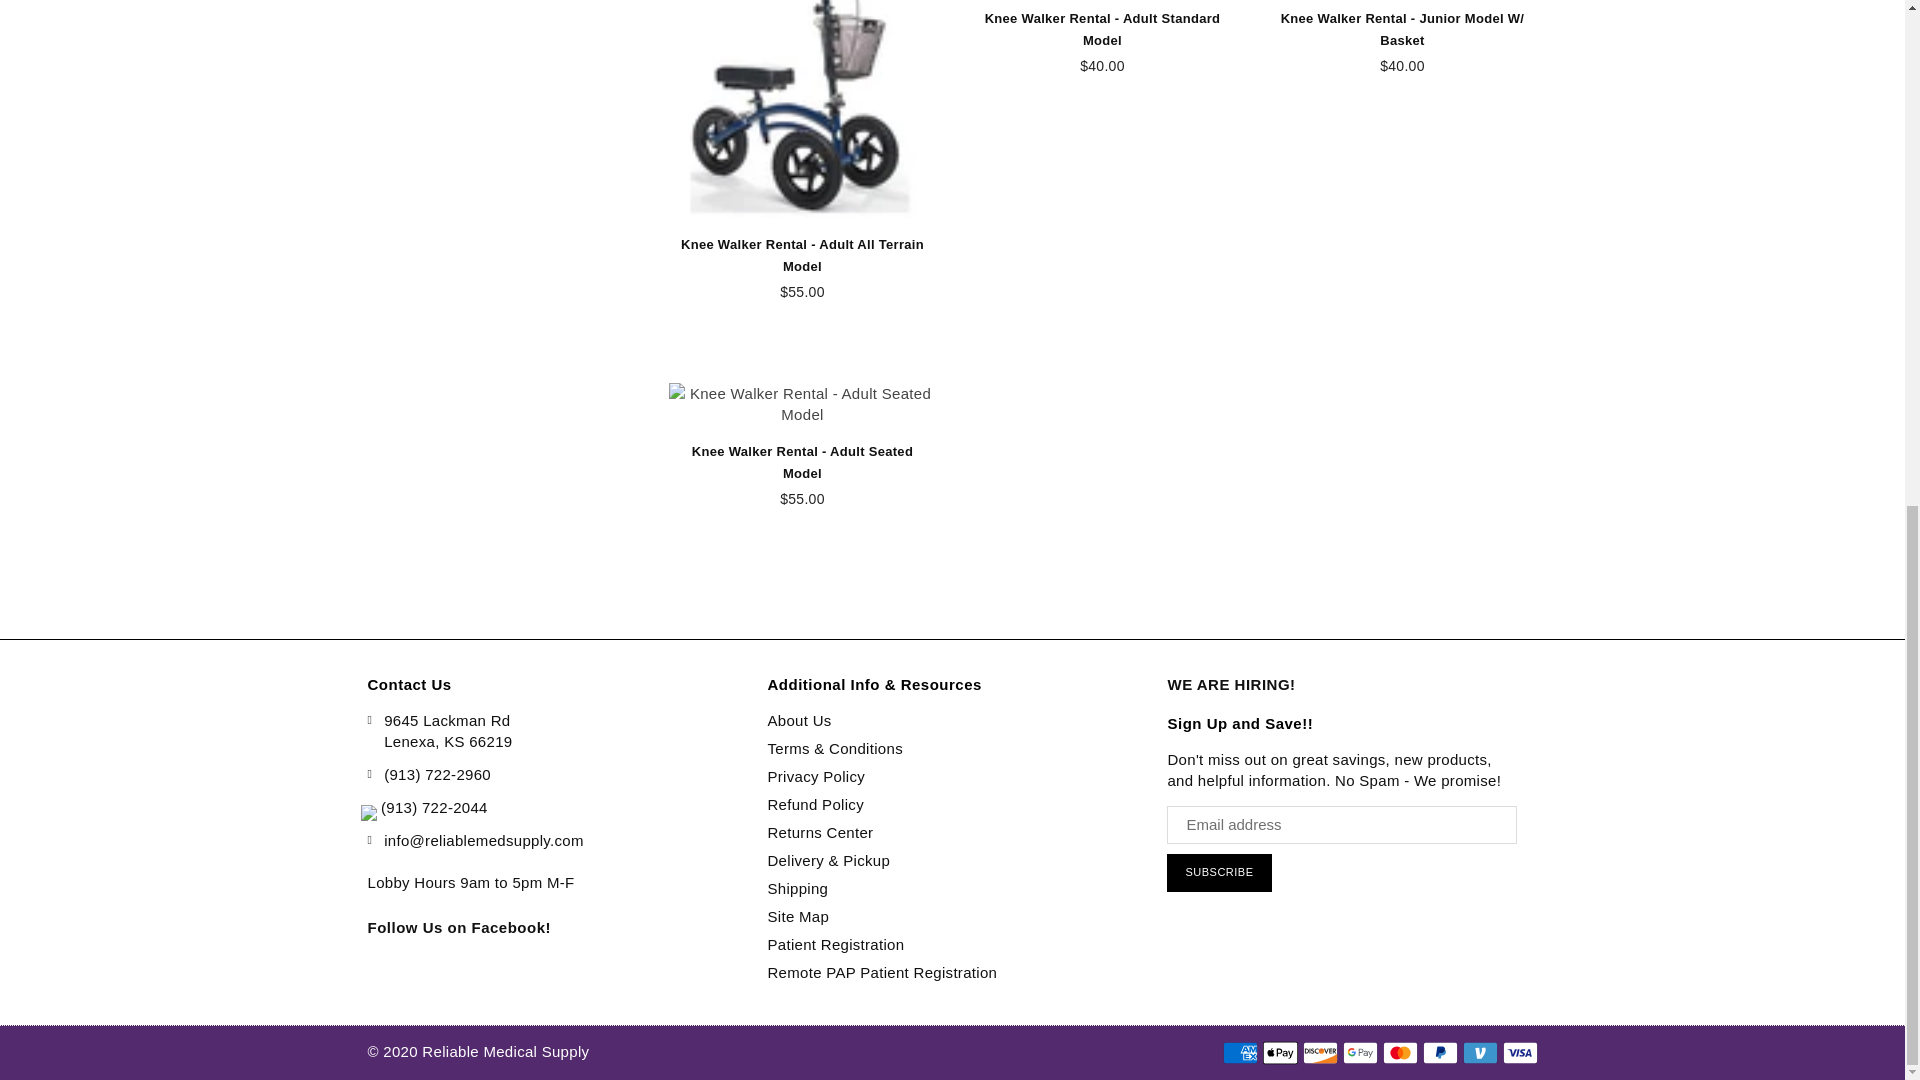 This screenshot has height=1080, width=1920. Describe the element at coordinates (1399, 1052) in the screenshot. I see `Mastercard` at that location.